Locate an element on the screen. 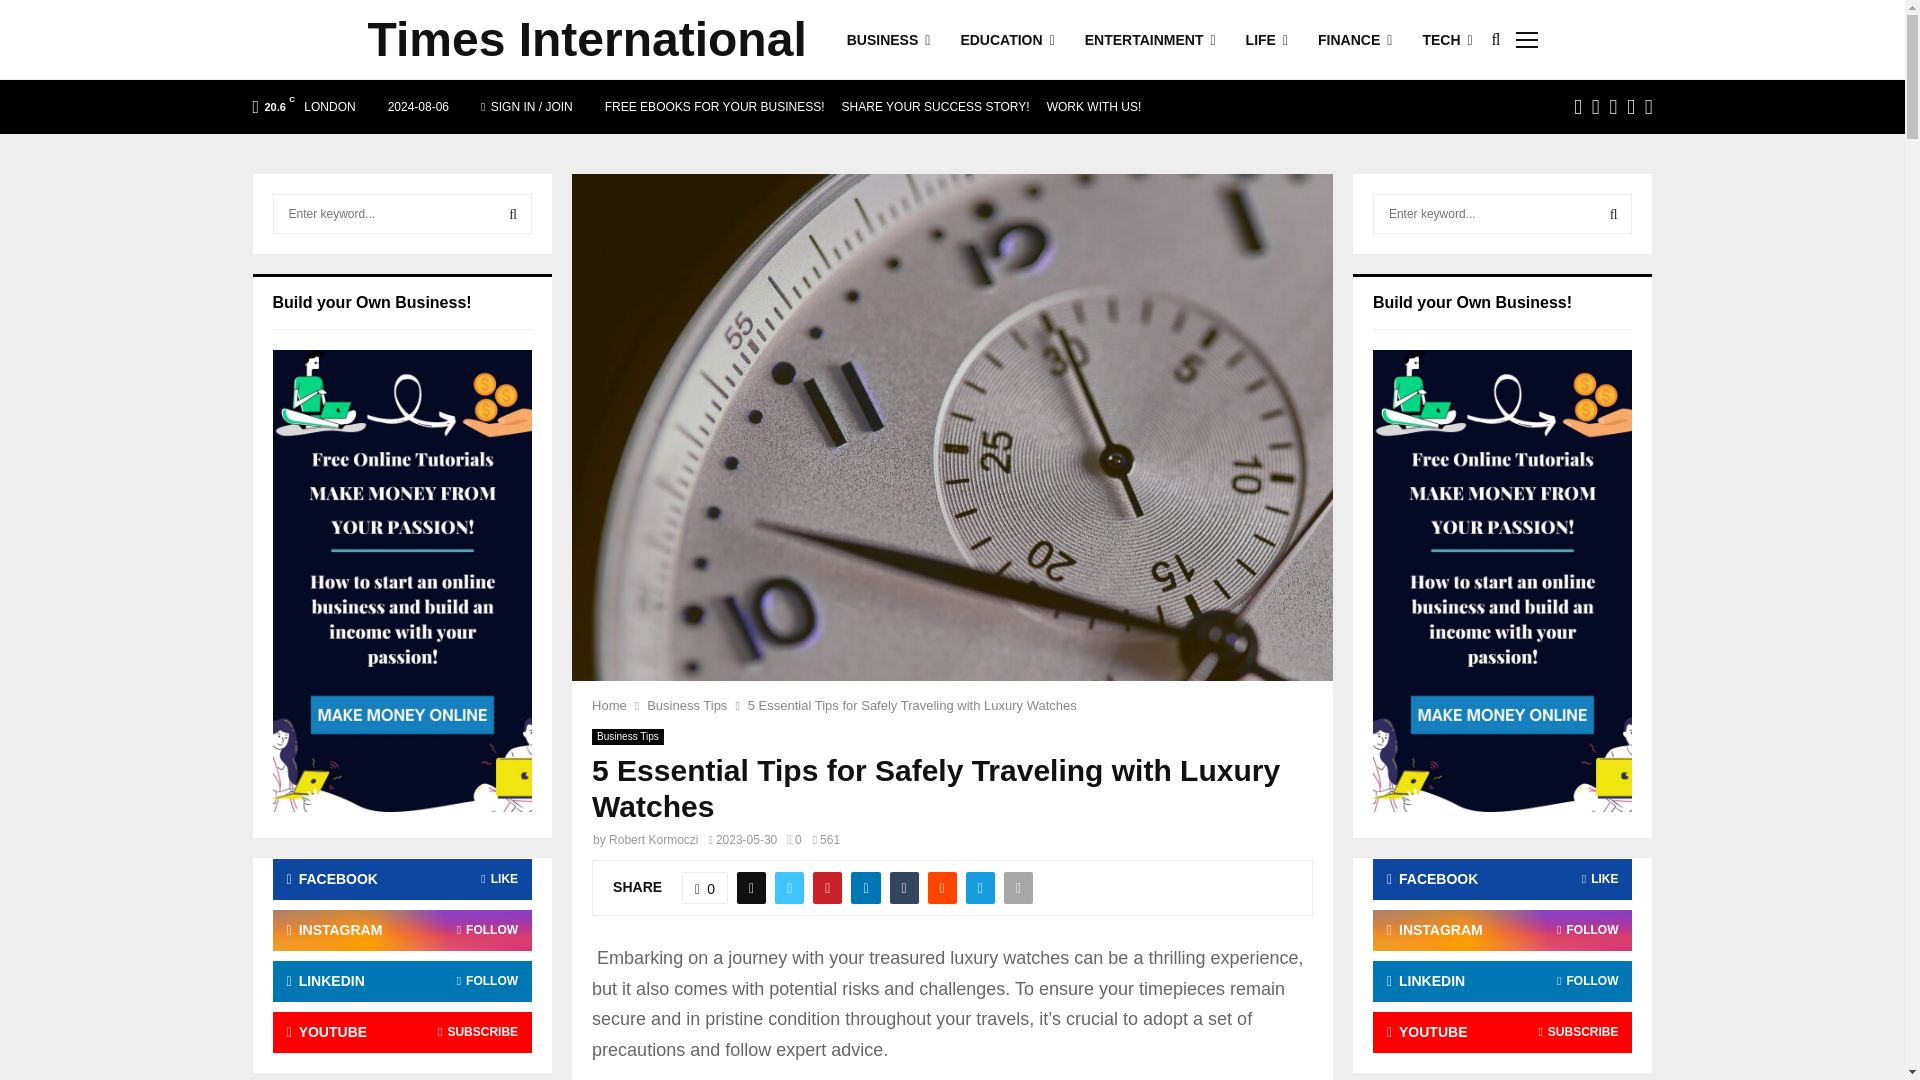  BUSINESS is located at coordinates (888, 40).